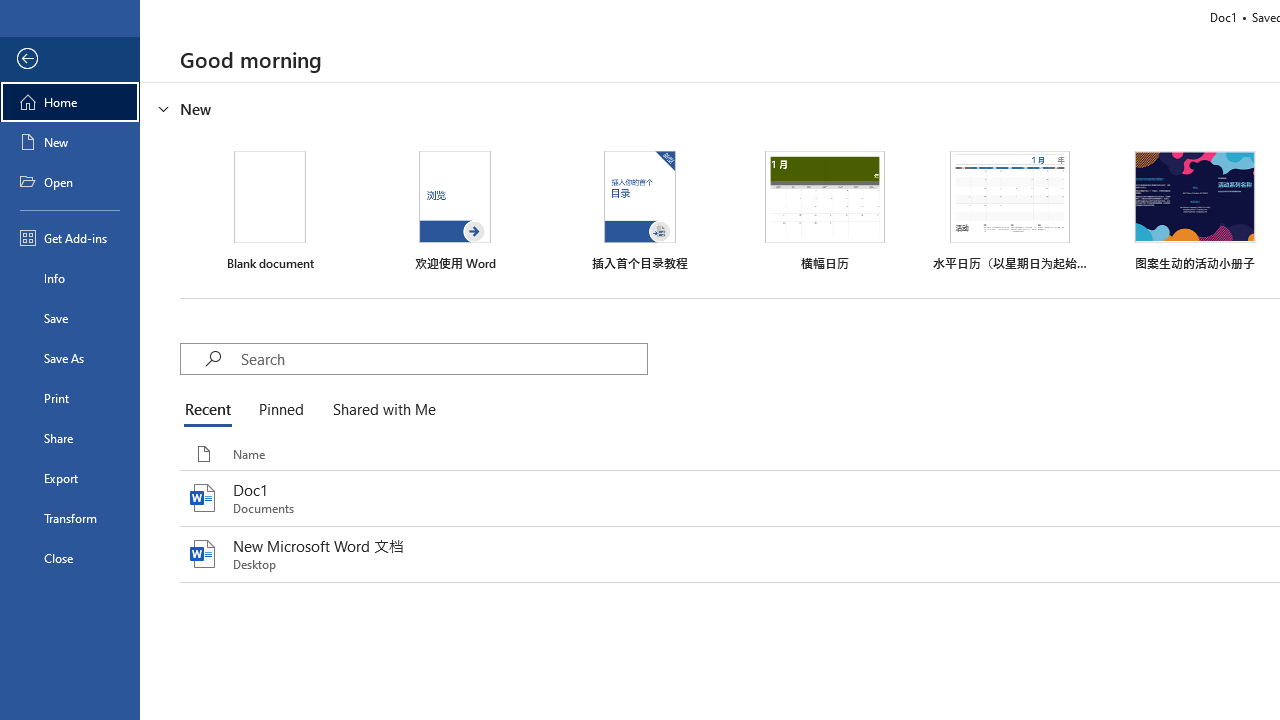 The height and width of the screenshot is (720, 1280). I want to click on Info, so click(70, 278).